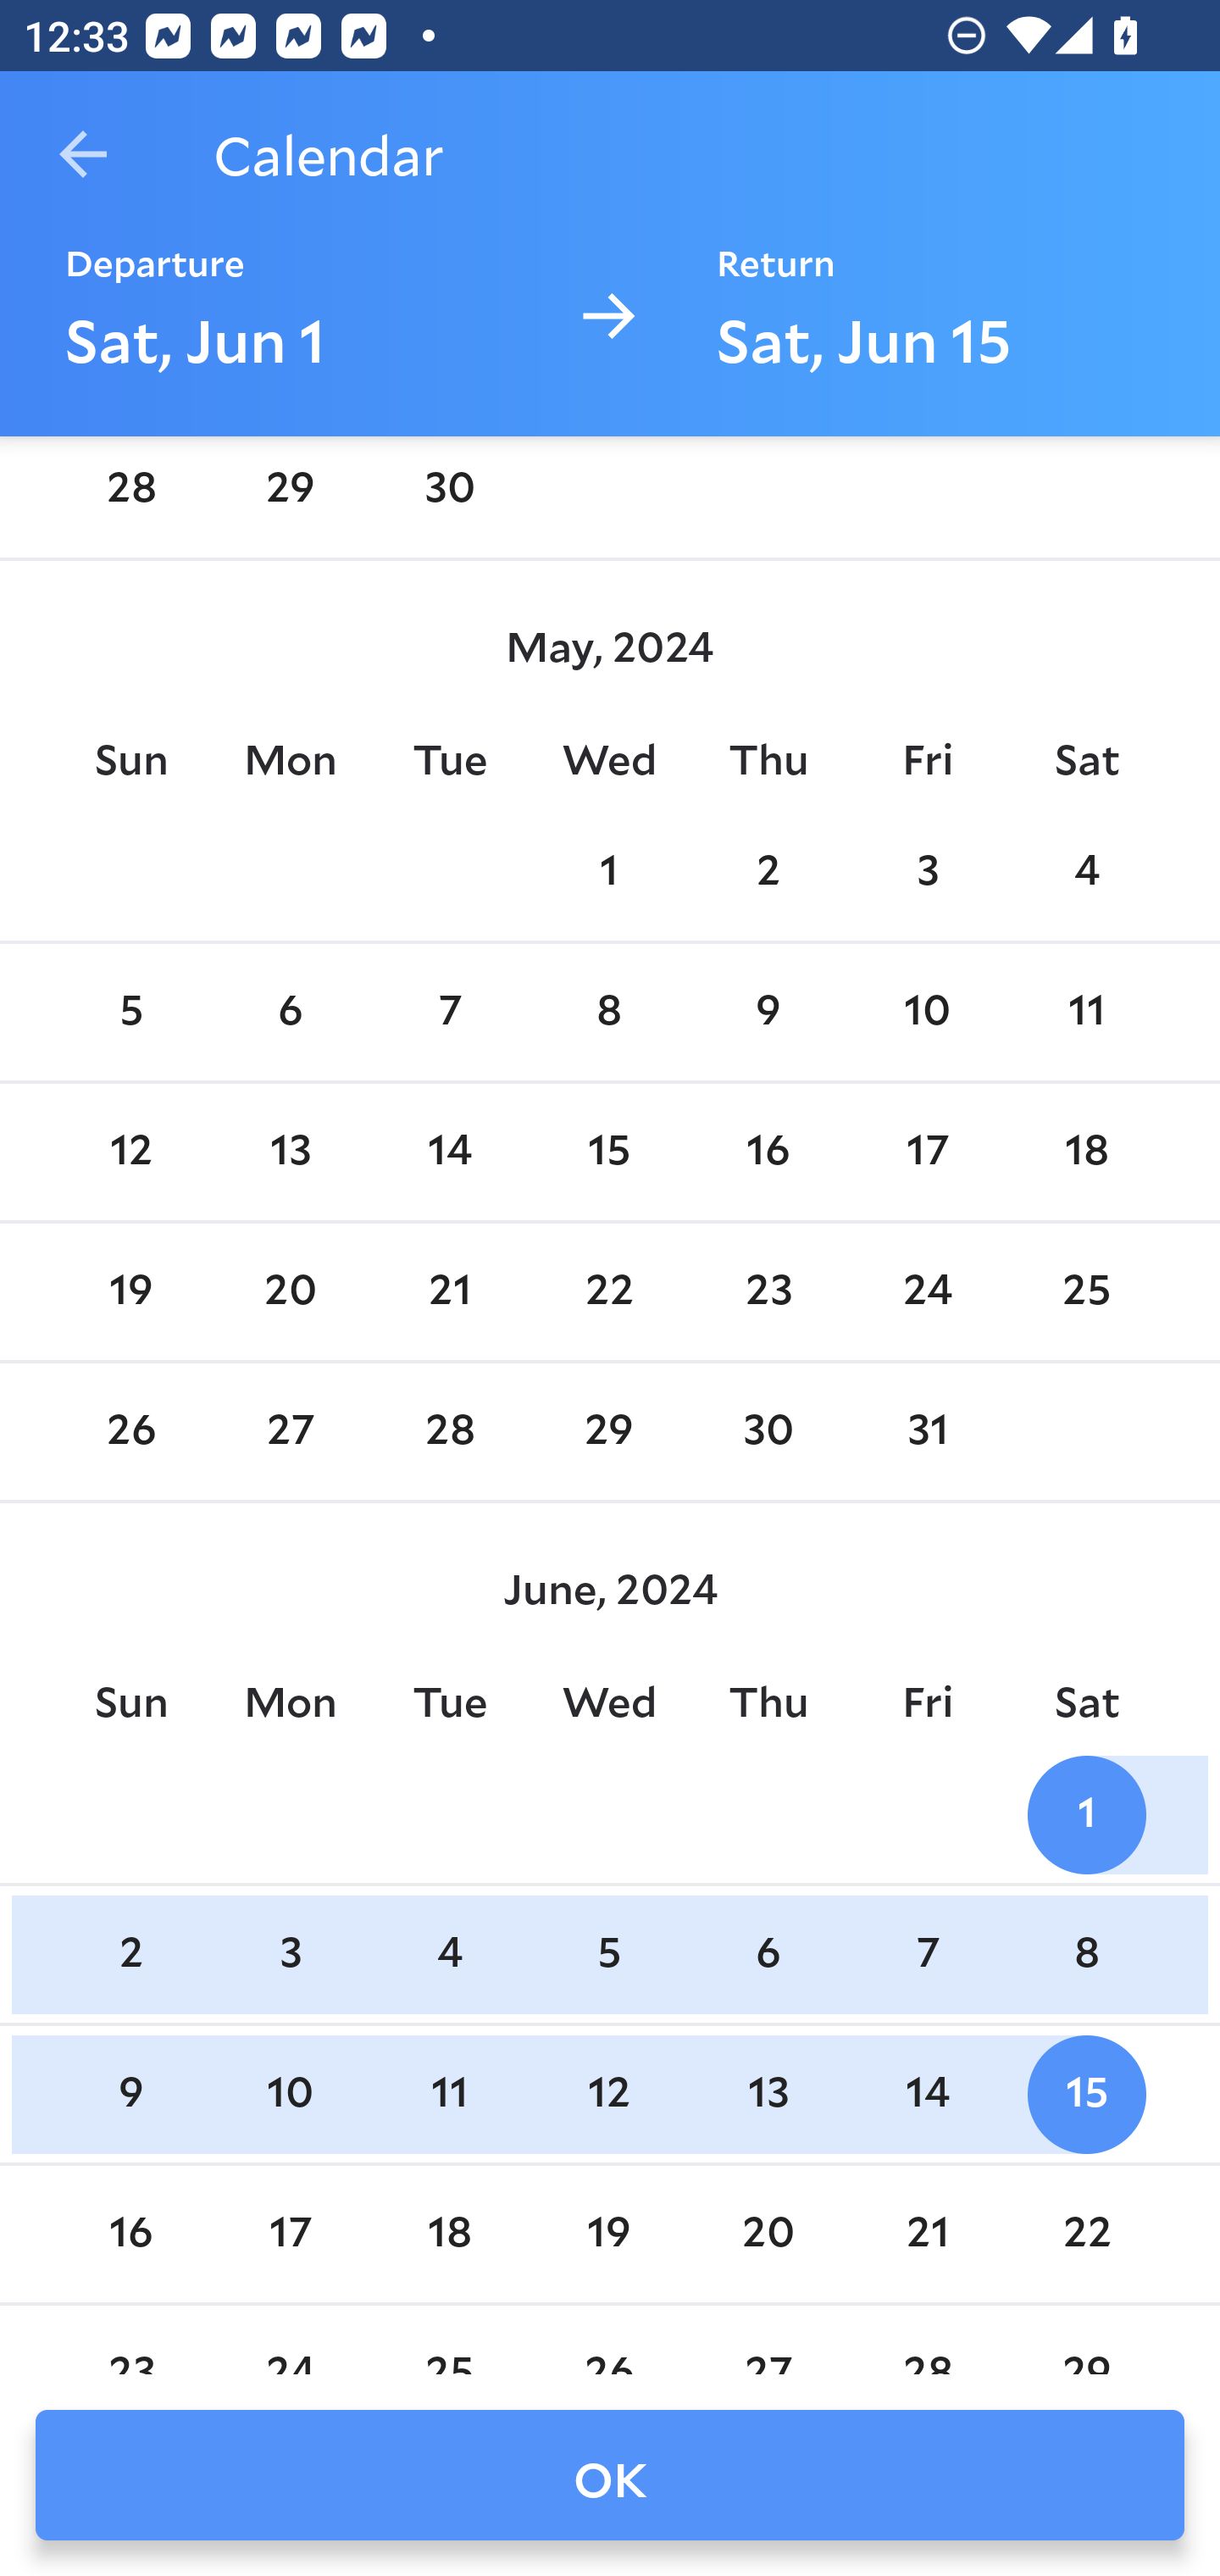 This screenshot has width=1220, height=2576. I want to click on 31, so click(927, 1432).